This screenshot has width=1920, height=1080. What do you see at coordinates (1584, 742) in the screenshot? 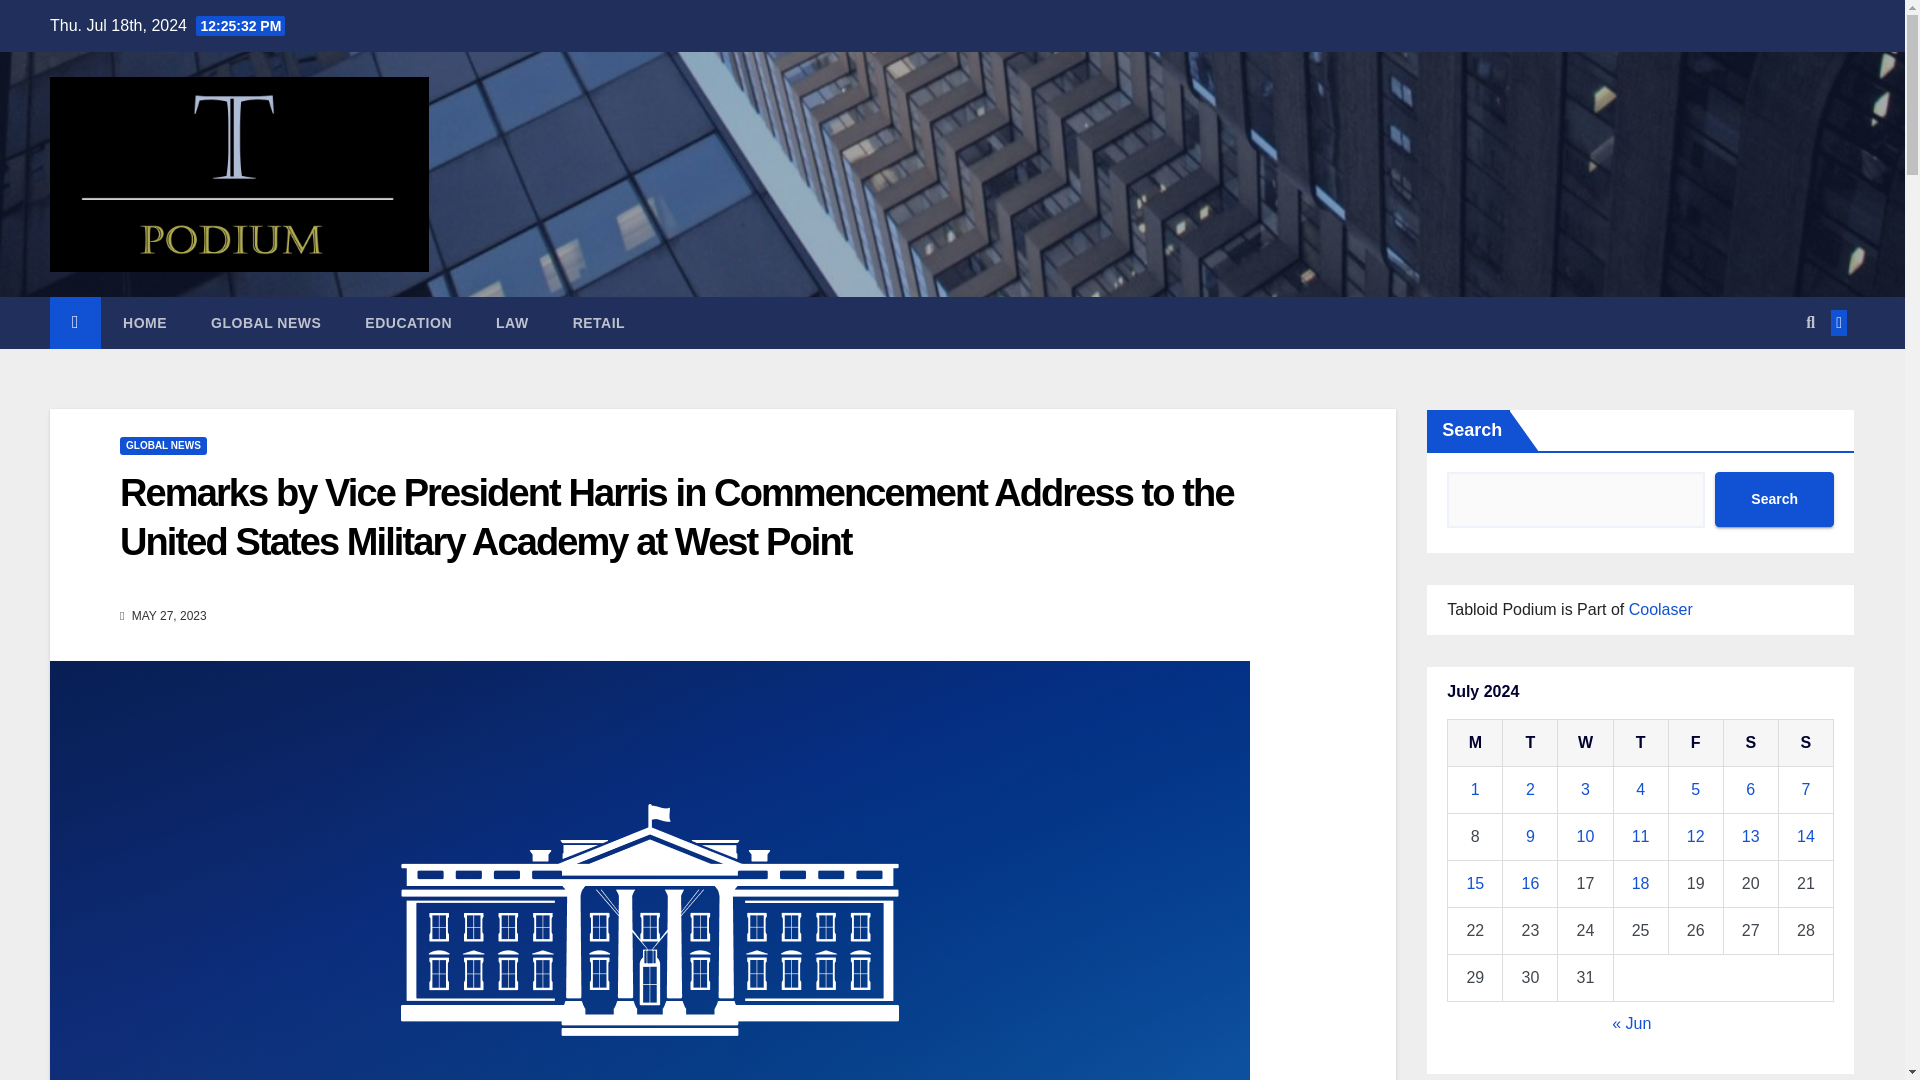
I see `Wednesday` at bounding box center [1584, 742].